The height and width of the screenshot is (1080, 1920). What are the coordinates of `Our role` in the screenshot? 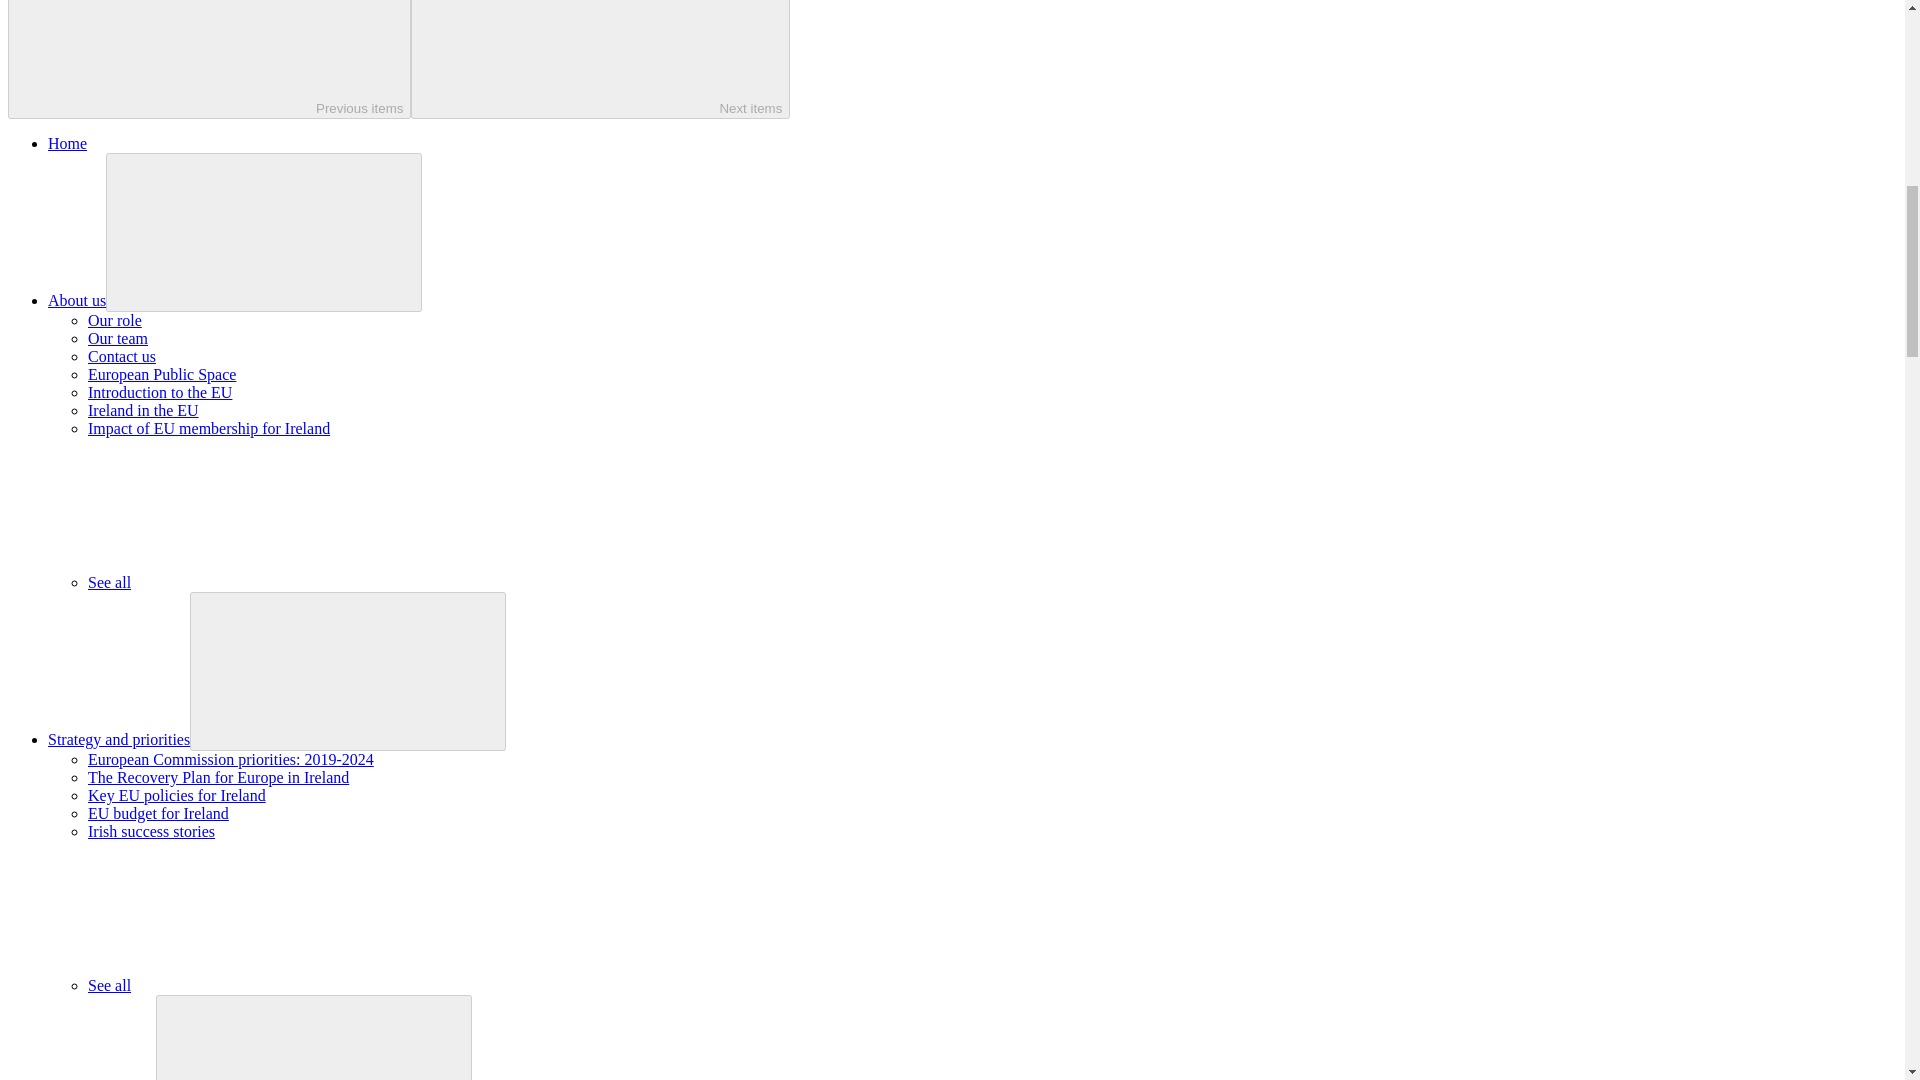 It's located at (115, 320).